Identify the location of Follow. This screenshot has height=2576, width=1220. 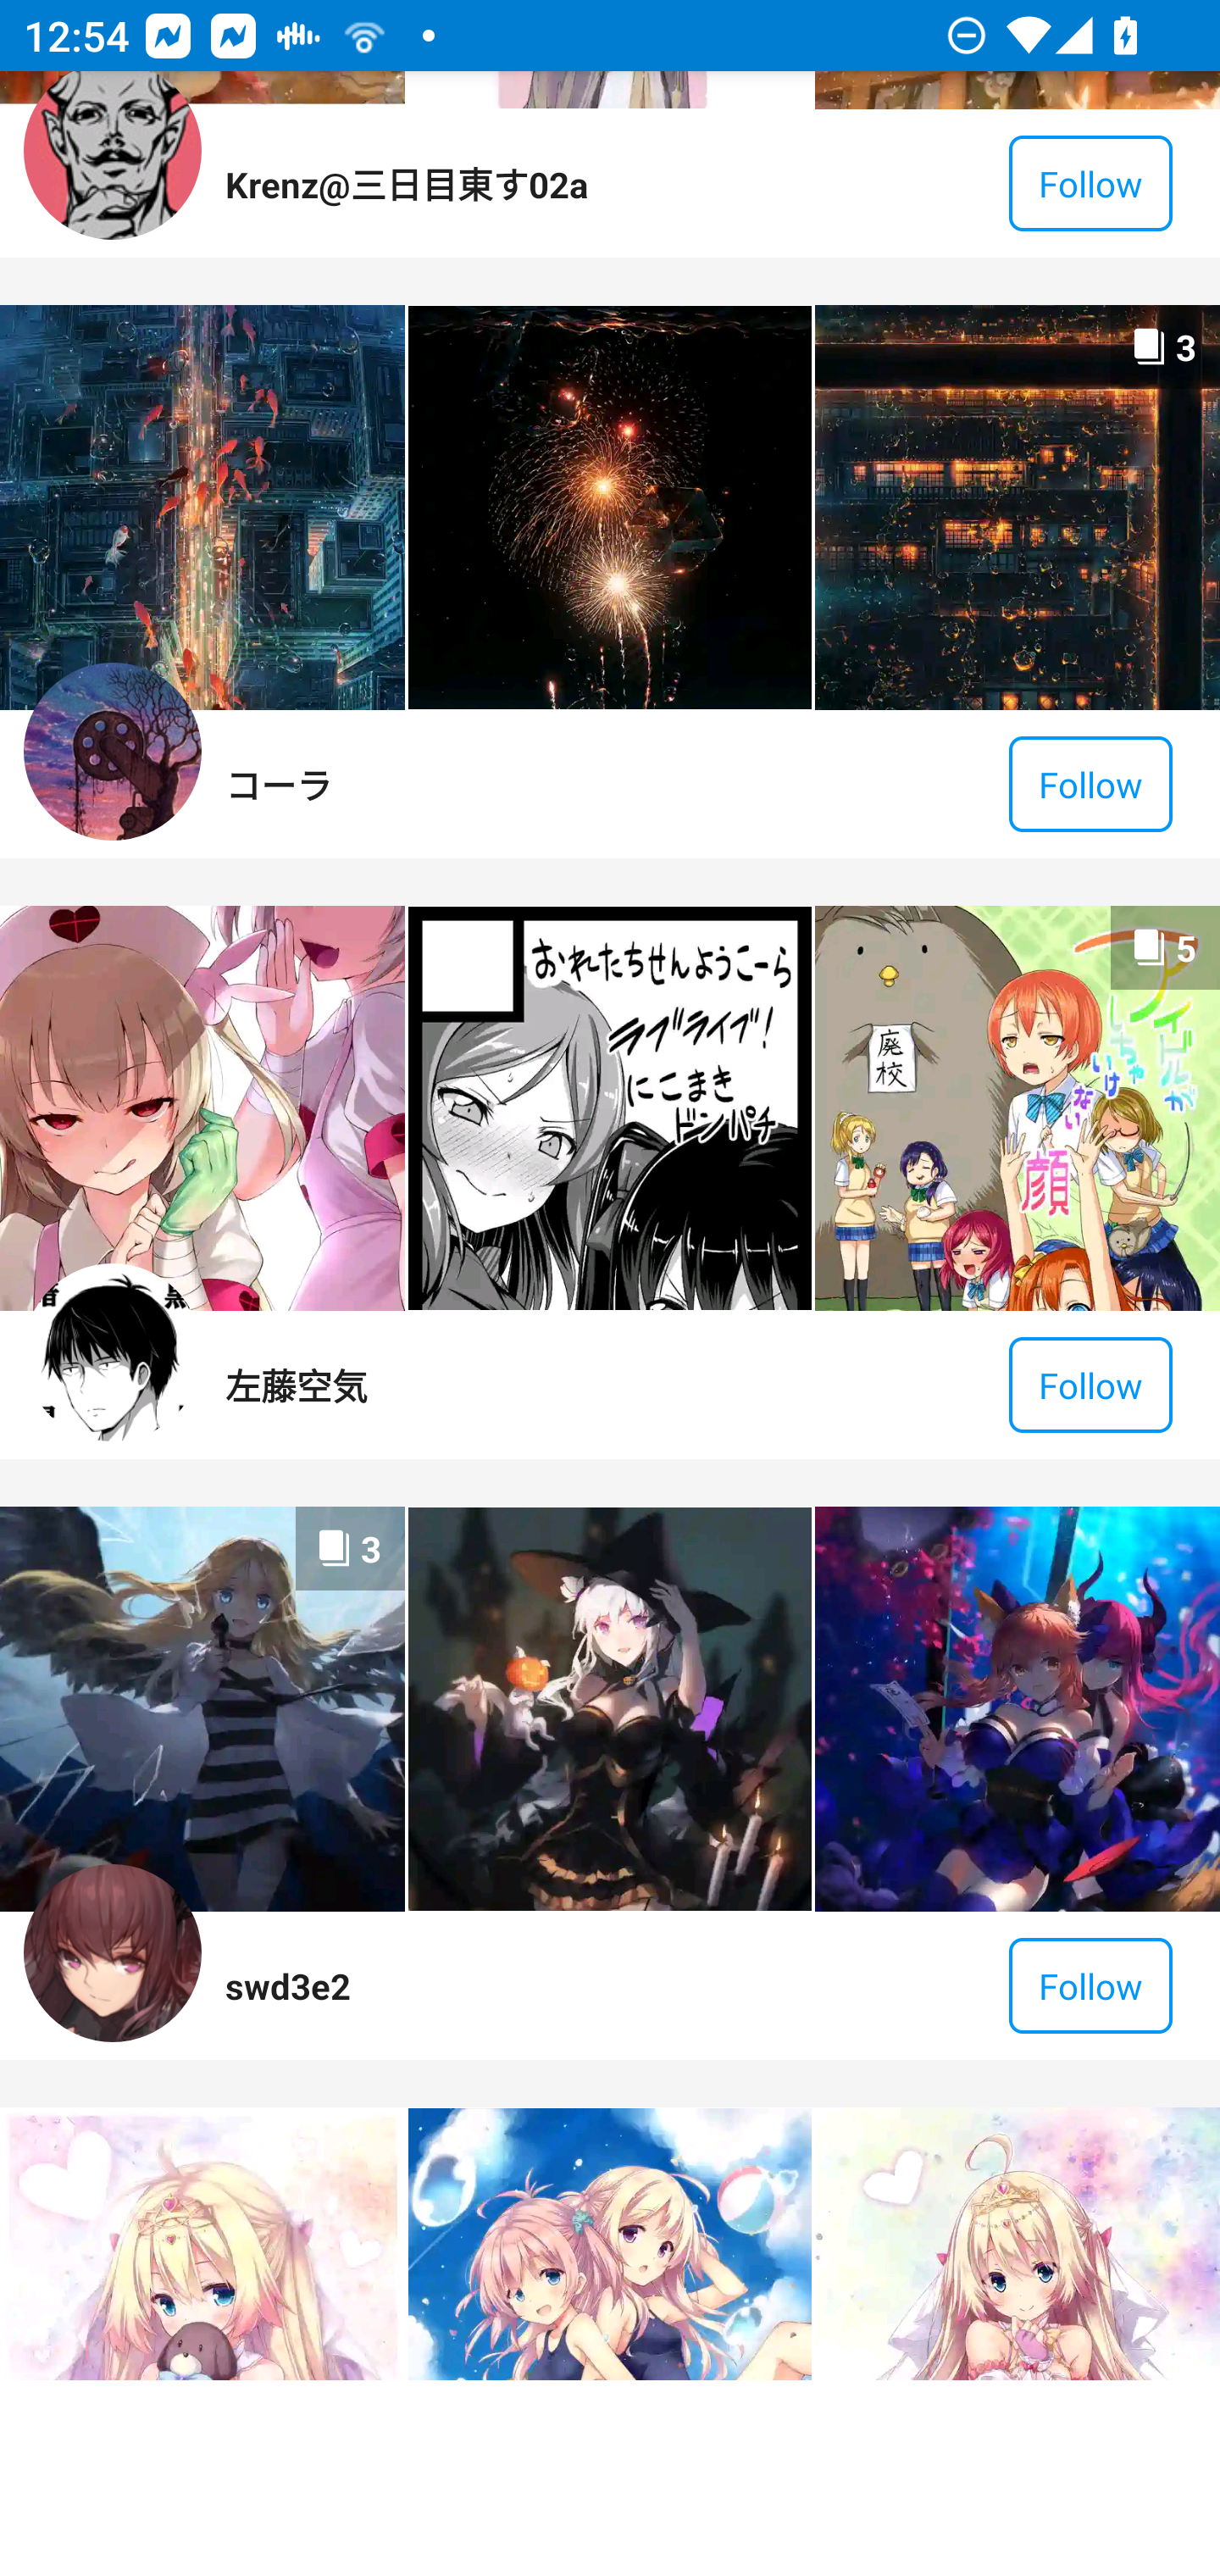
(1090, 184).